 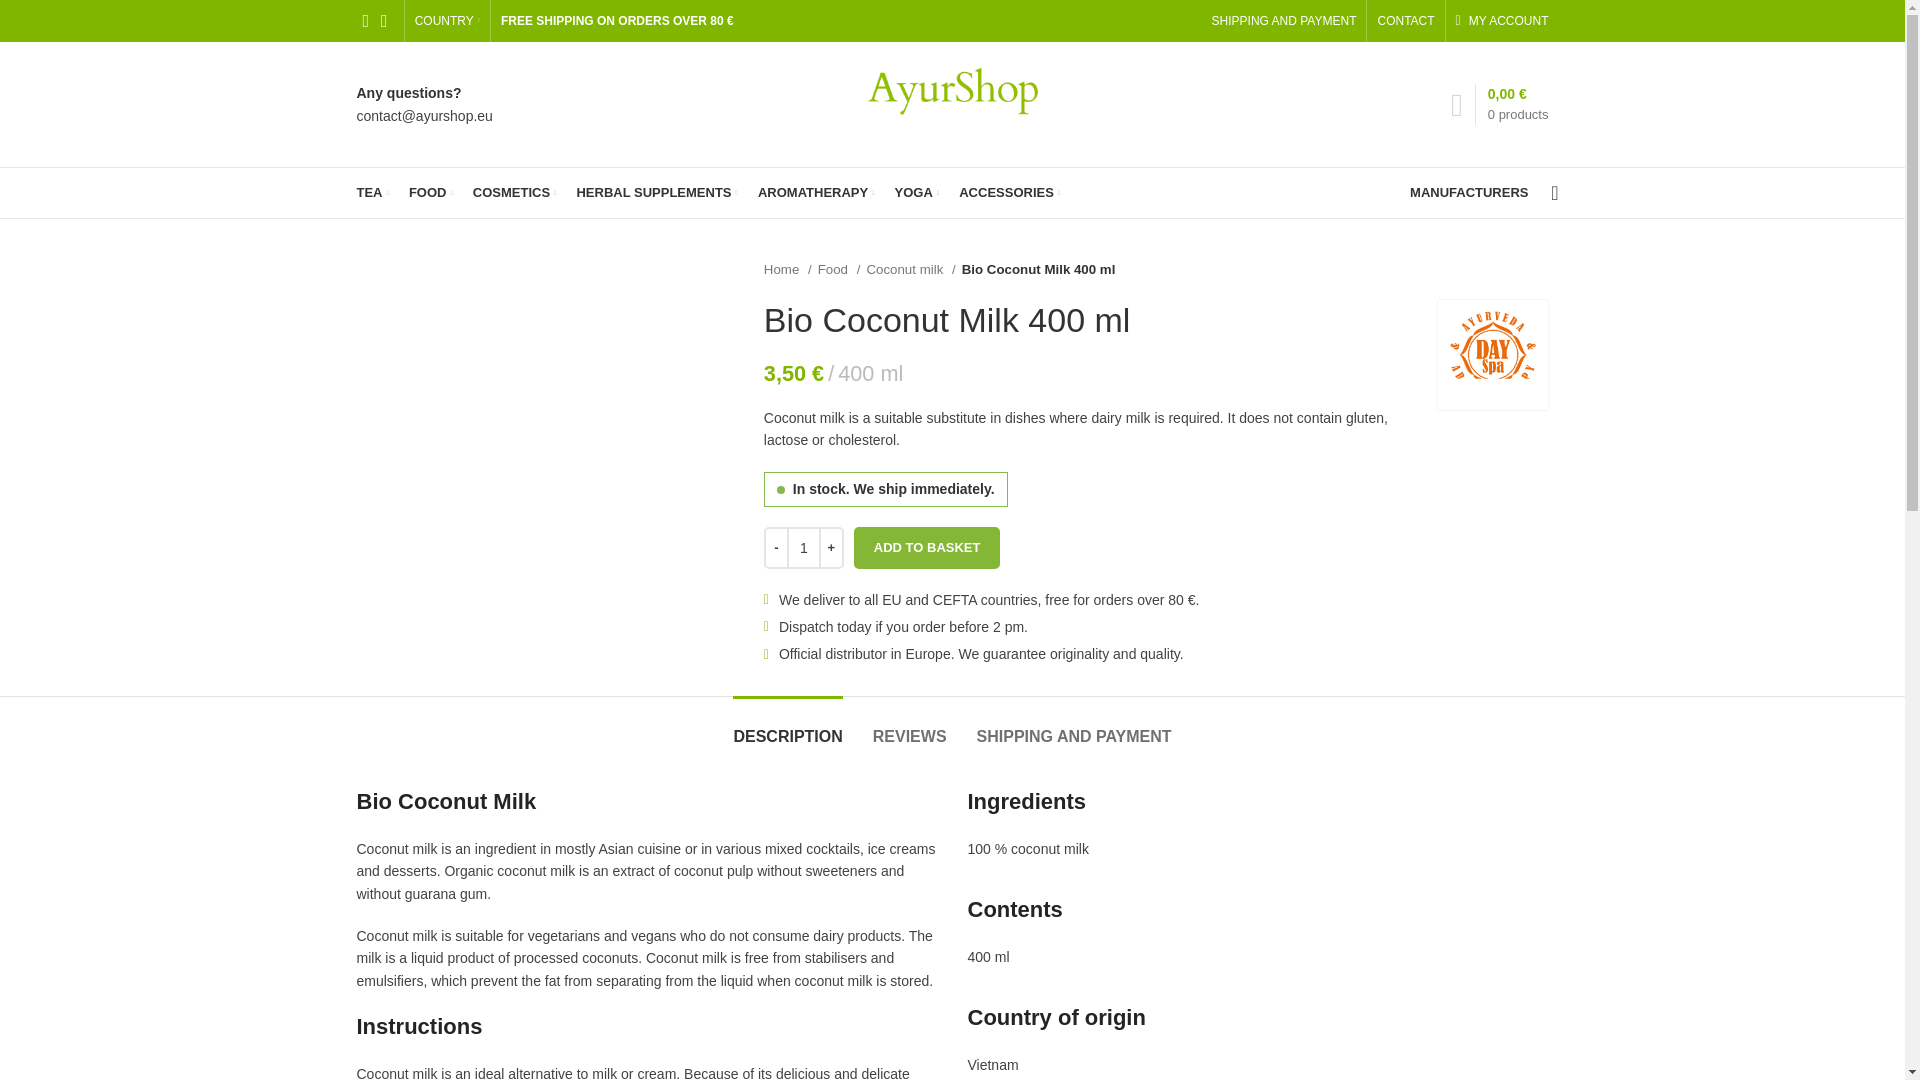 I want to click on FOOD, so click(x=430, y=192).